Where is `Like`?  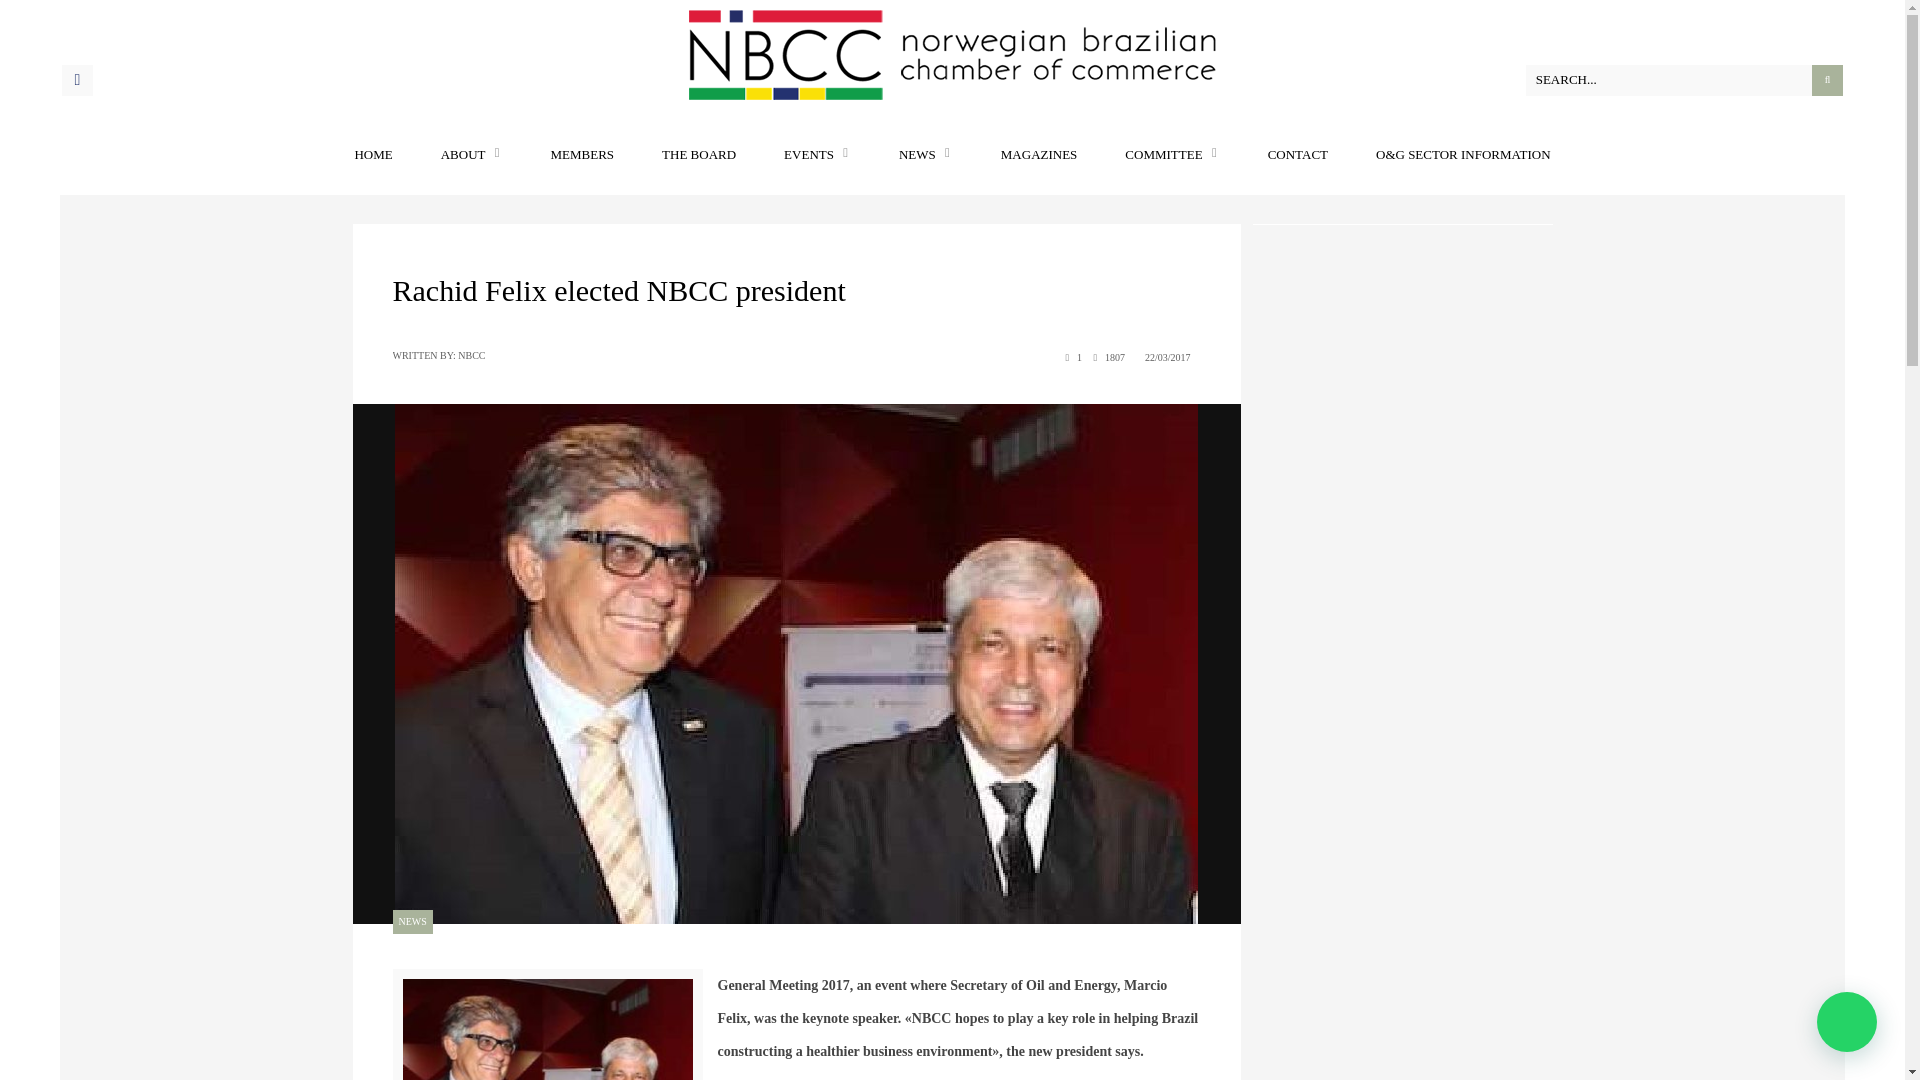
Like is located at coordinates (1070, 357).